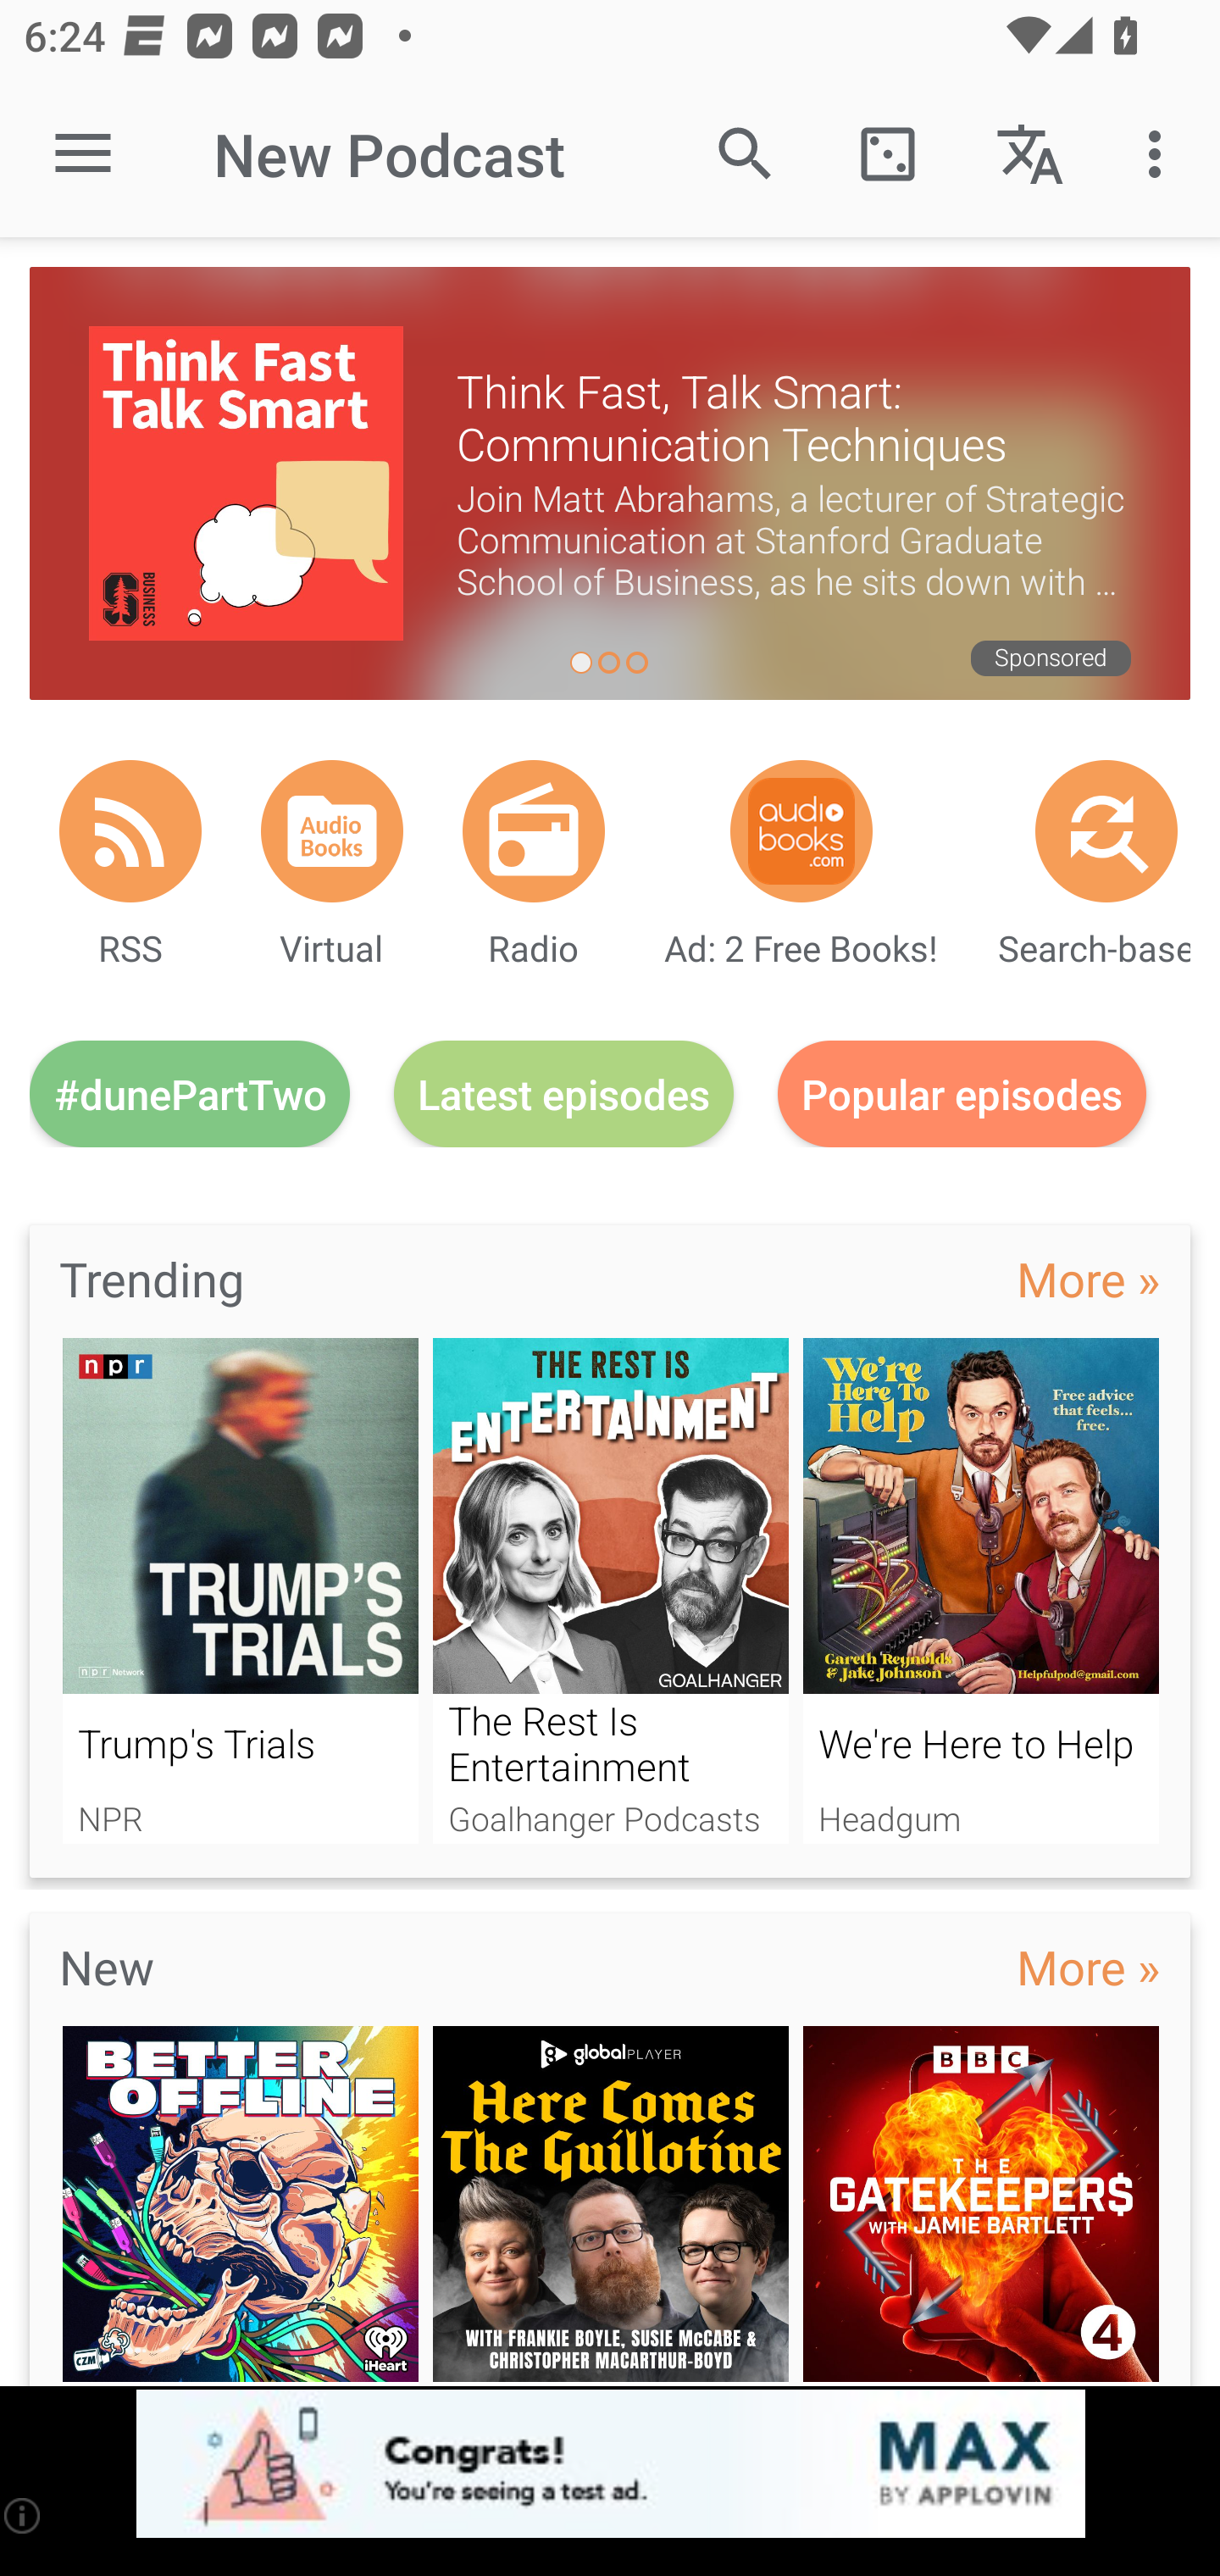 The image size is (1220, 2576). What do you see at coordinates (563, 1093) in the screenshot?
I see `Latest episodes` at bounding box center [563, 1093].